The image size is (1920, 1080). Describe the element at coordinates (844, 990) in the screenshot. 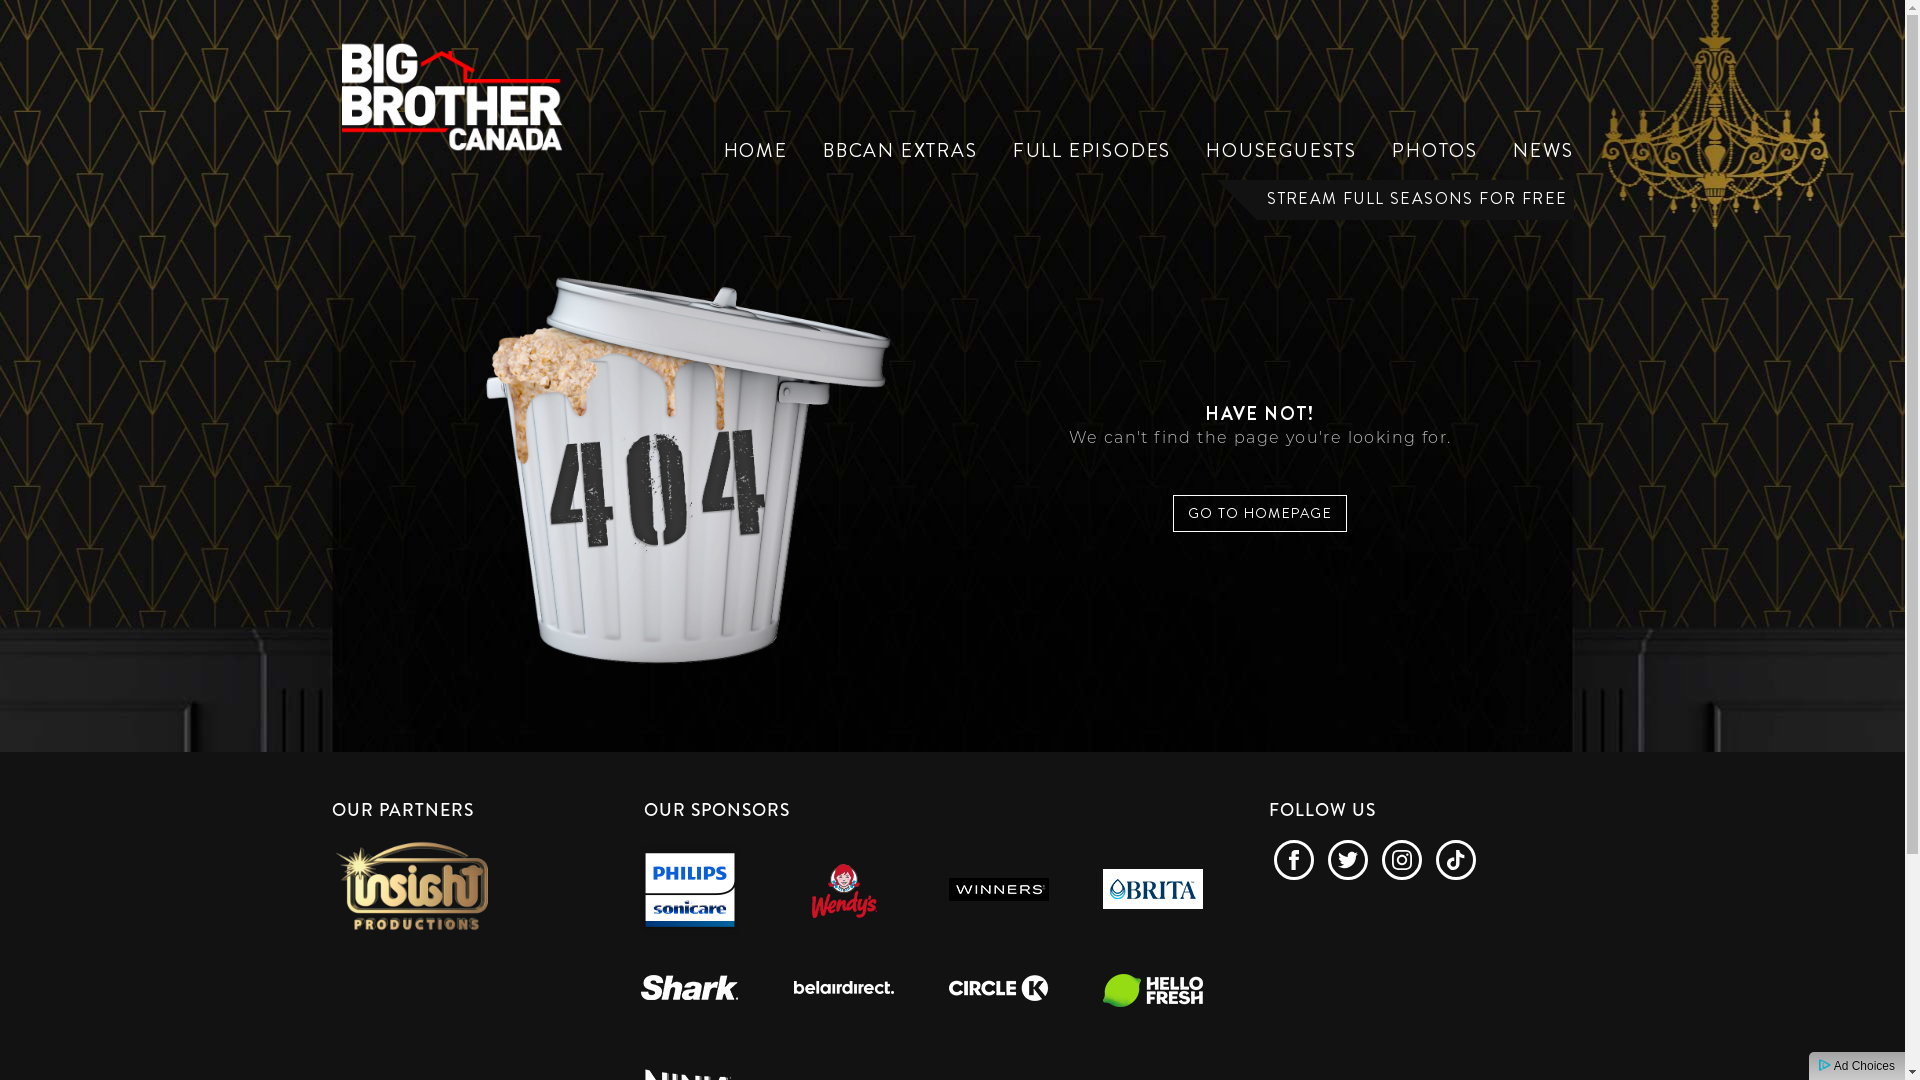

I see `belairdirect` at that location.